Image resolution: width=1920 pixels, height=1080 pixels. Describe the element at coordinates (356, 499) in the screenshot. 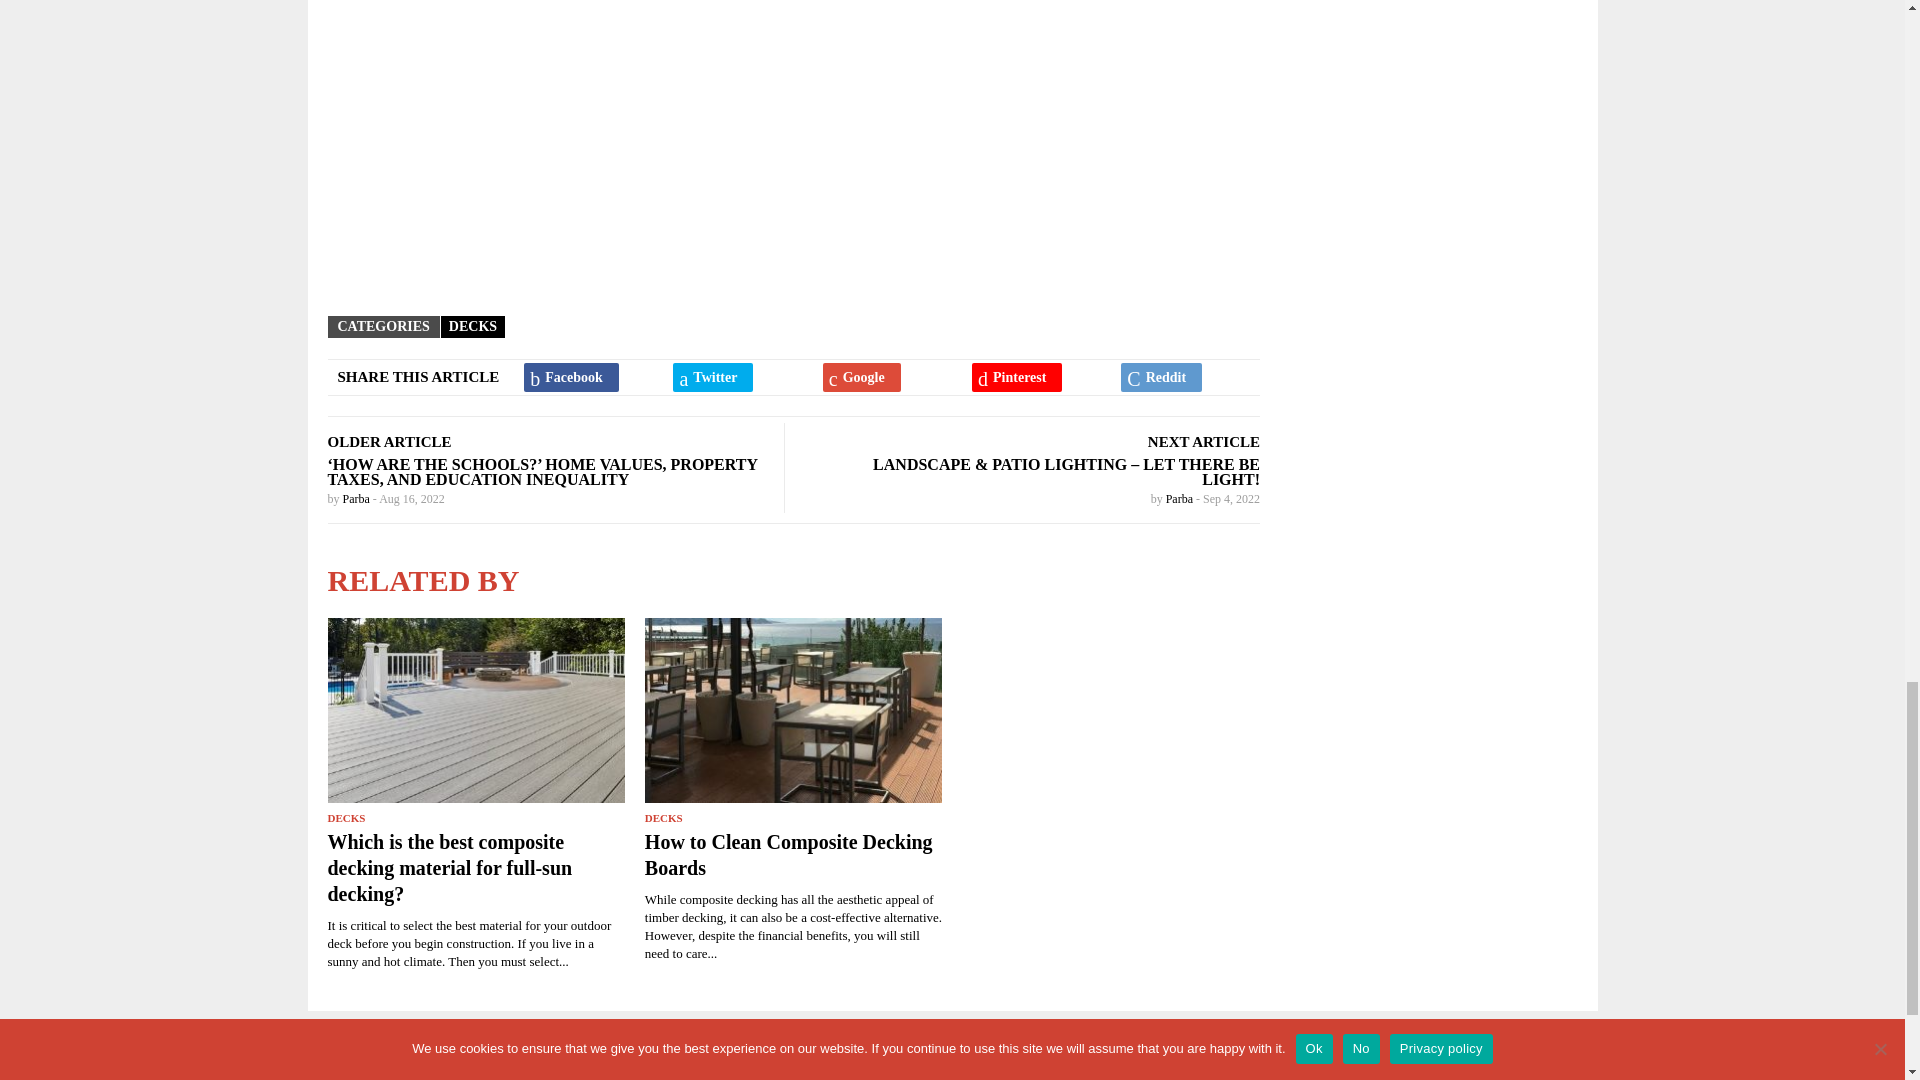

I see `Parba` at that location.